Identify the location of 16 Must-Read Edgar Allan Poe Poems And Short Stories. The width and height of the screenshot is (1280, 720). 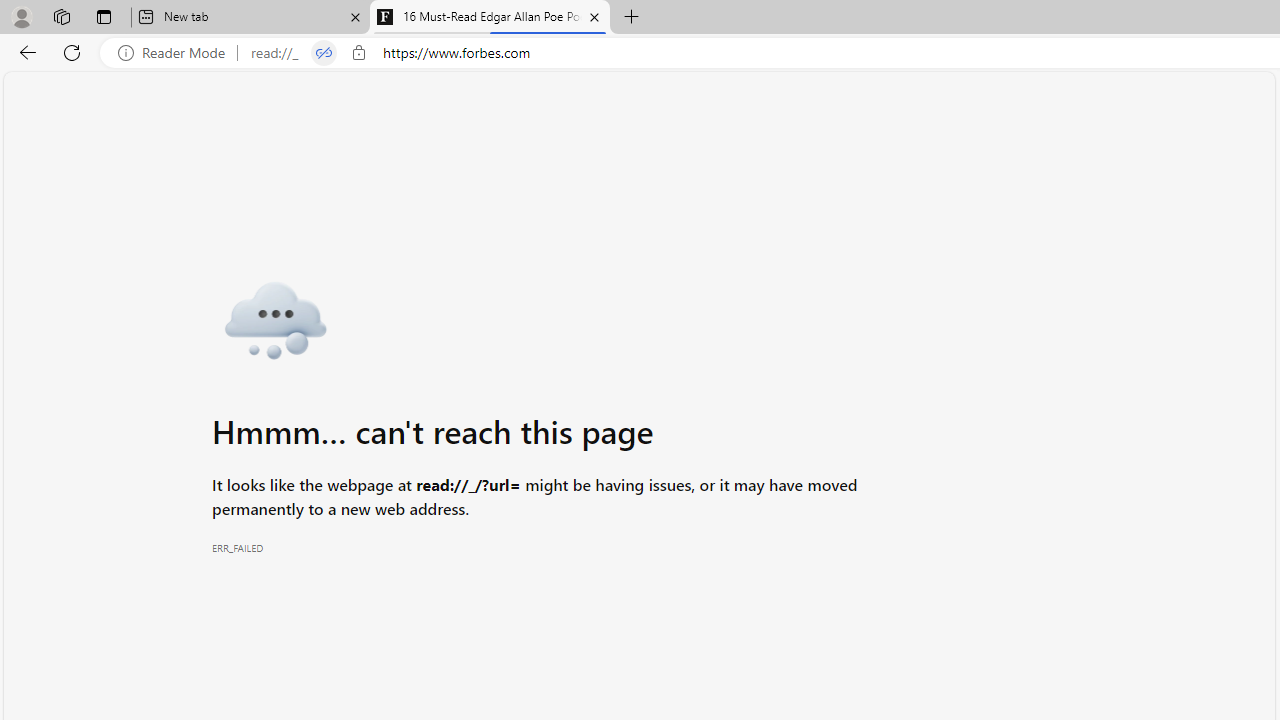
(490, 18).